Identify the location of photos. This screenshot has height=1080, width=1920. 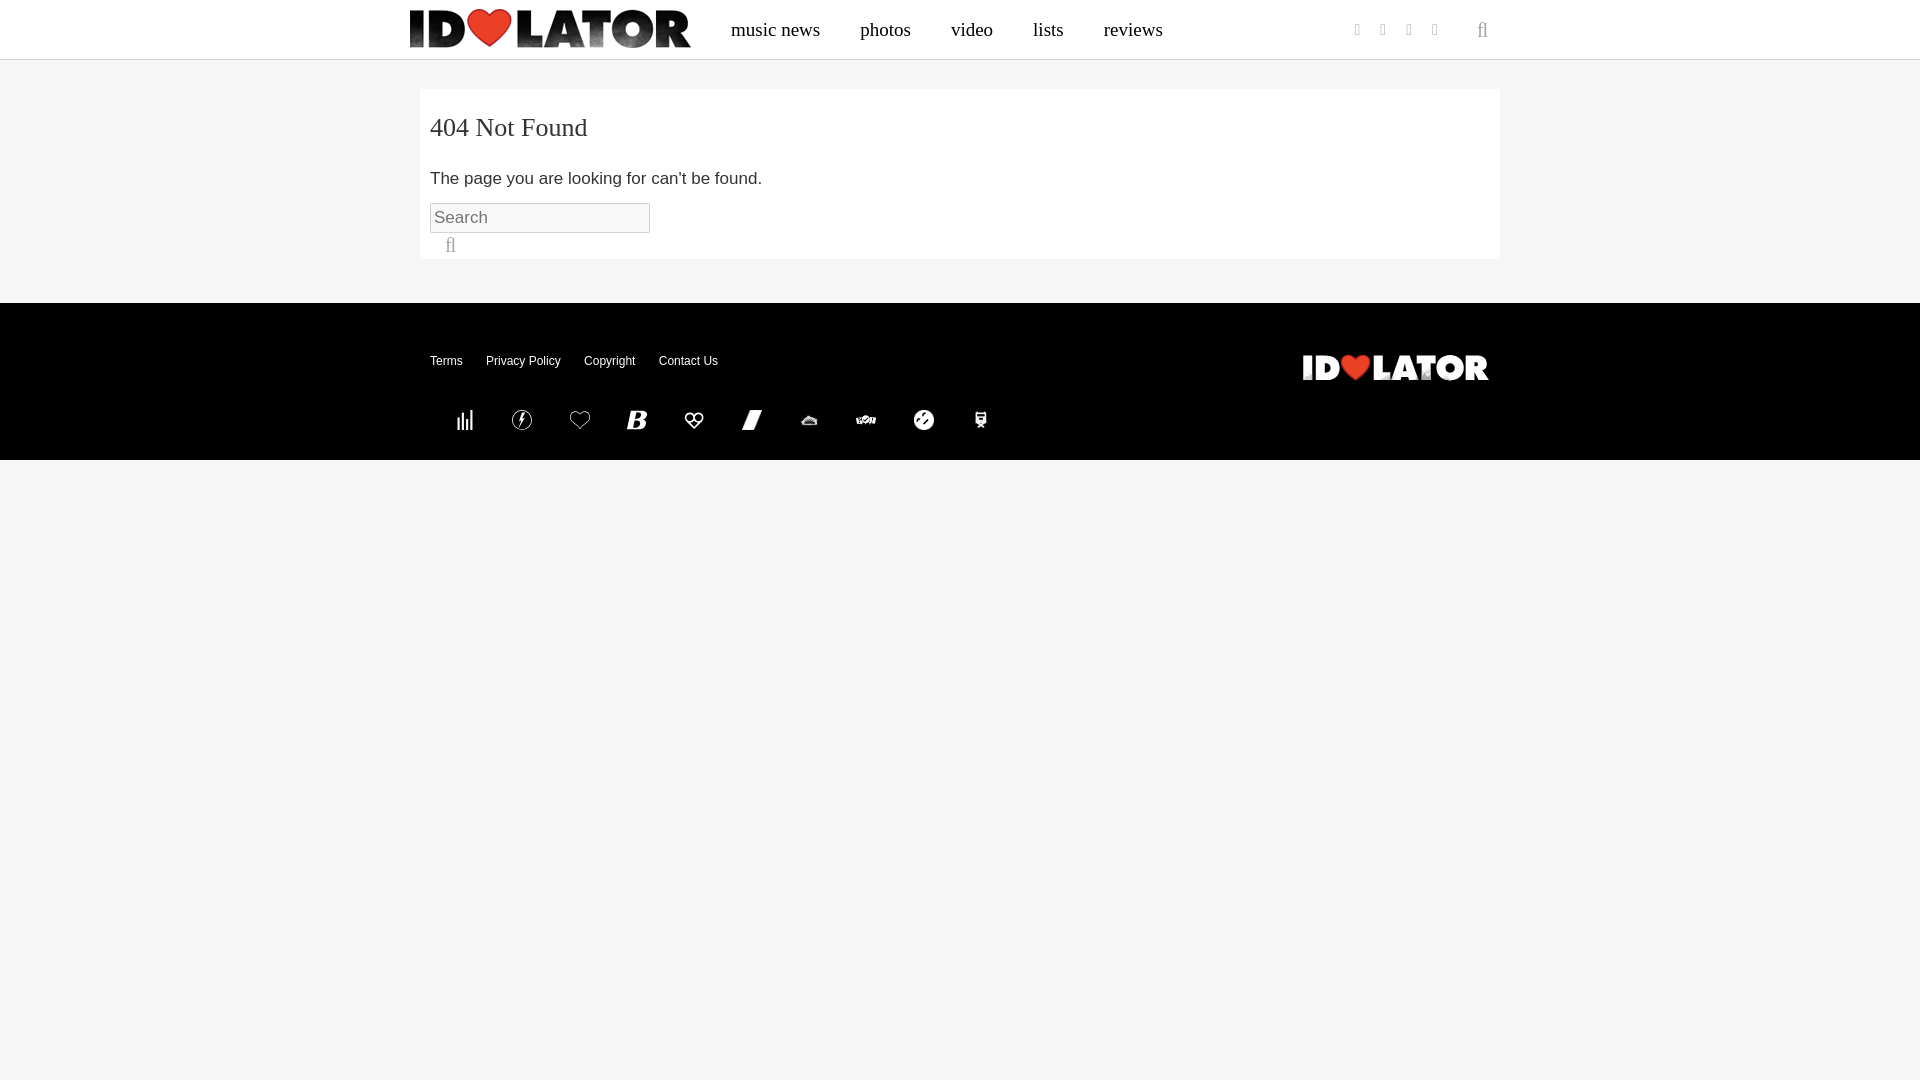
(886, 29).